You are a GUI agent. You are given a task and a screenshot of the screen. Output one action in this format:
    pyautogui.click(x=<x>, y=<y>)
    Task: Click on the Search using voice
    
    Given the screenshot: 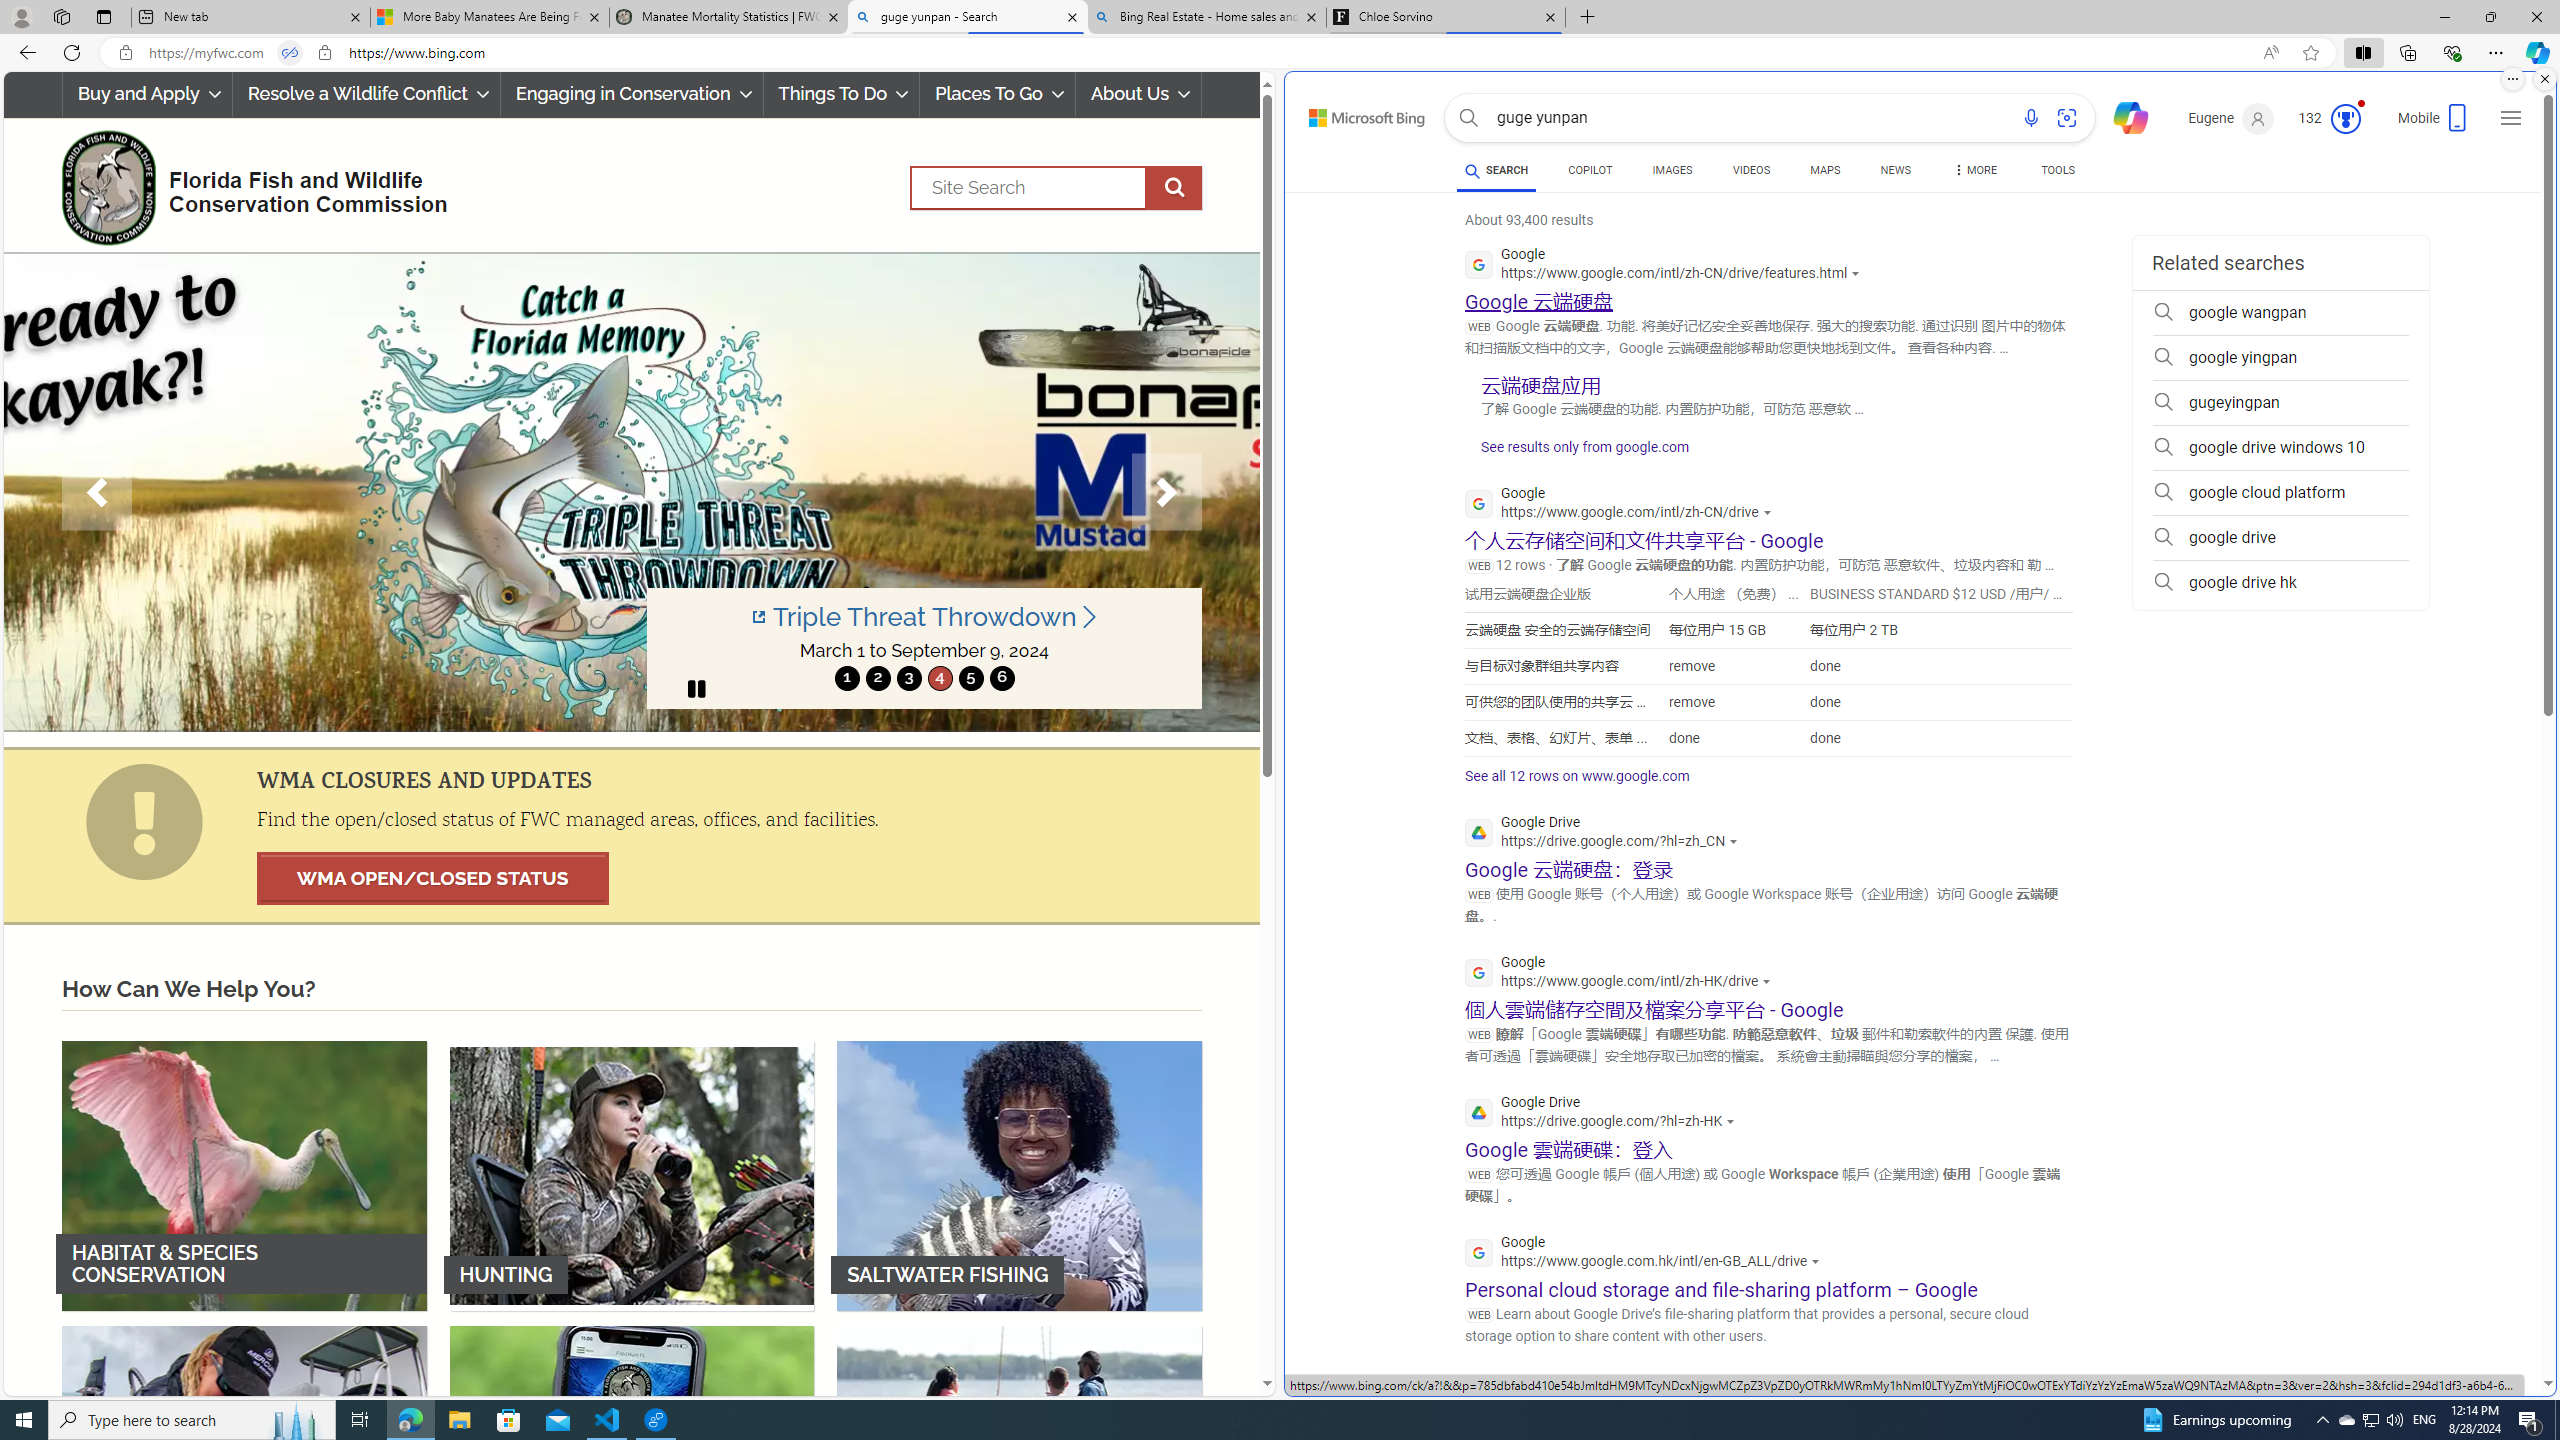 What is the action you would take?
    pyautogui.click(x=2030, y=118)
    